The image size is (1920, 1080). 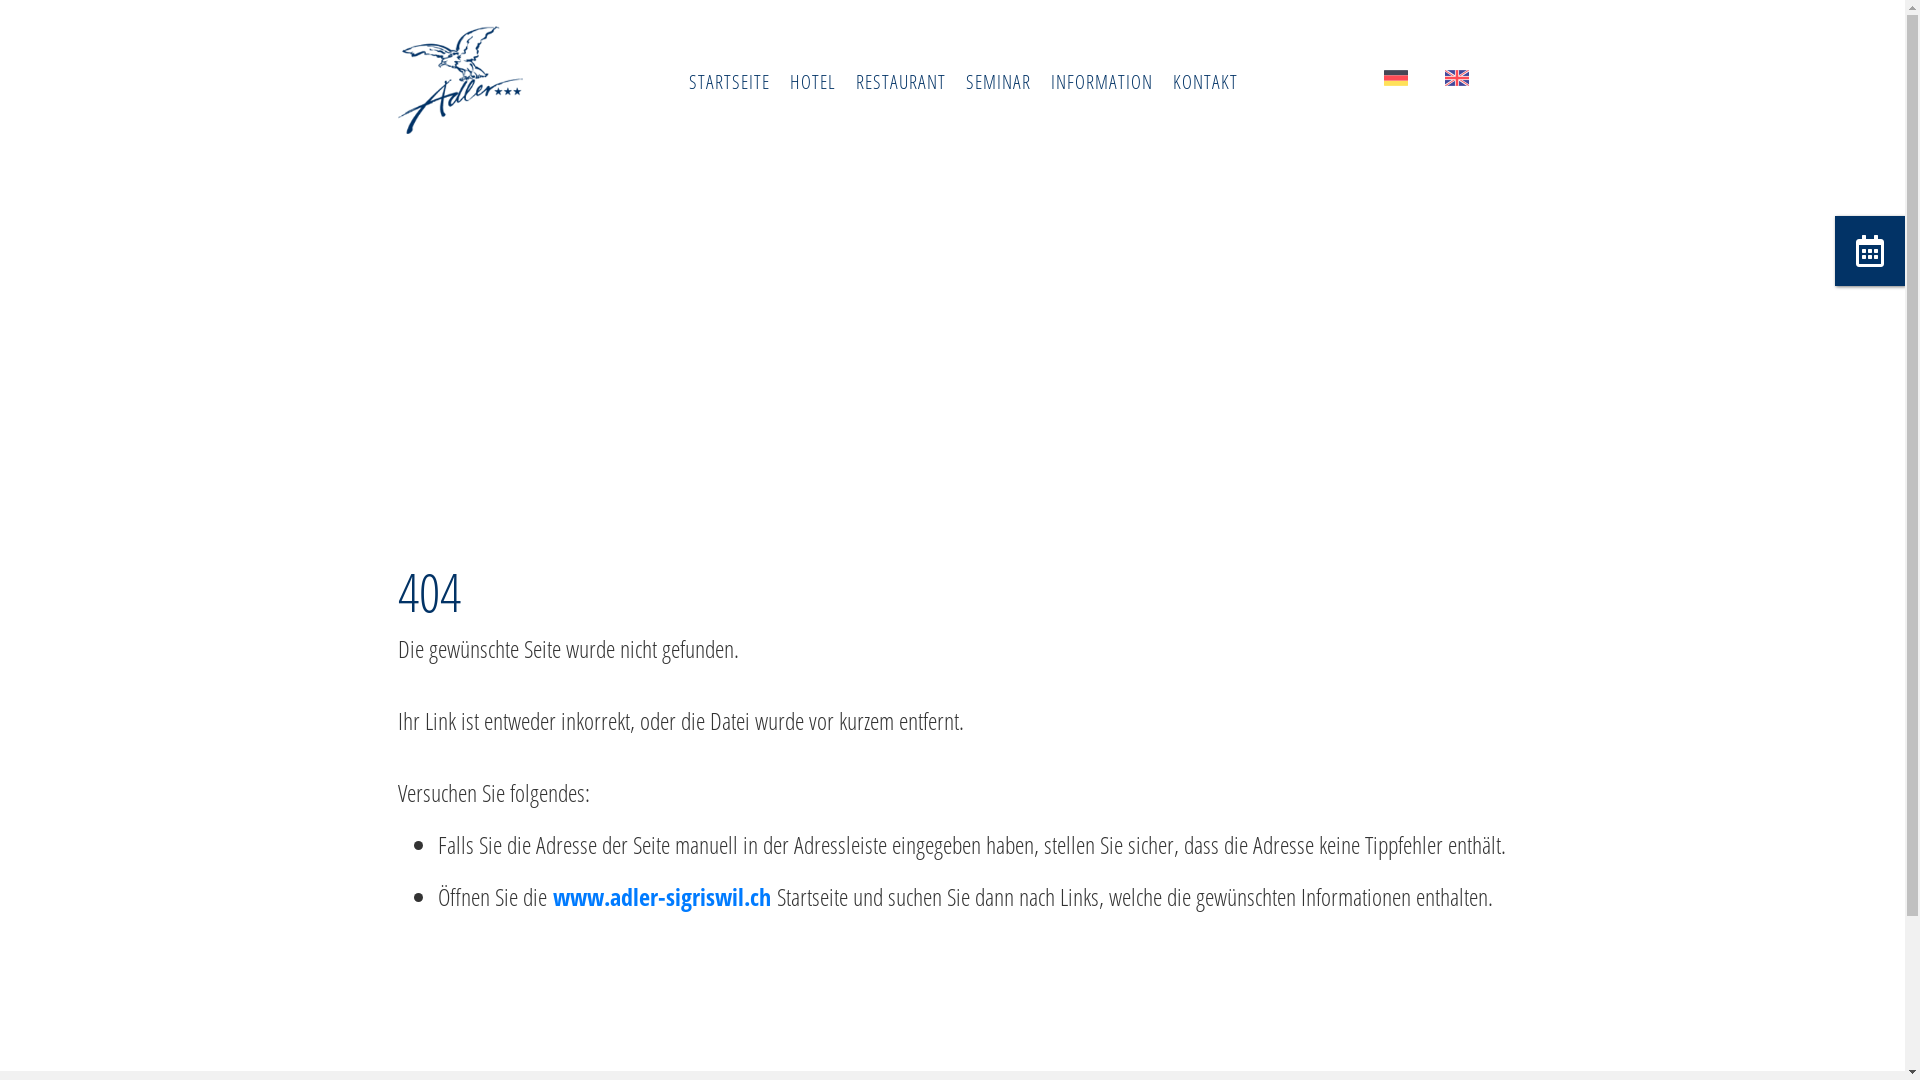 I want to click on STARTSEITE, so click(x=728, y=82).